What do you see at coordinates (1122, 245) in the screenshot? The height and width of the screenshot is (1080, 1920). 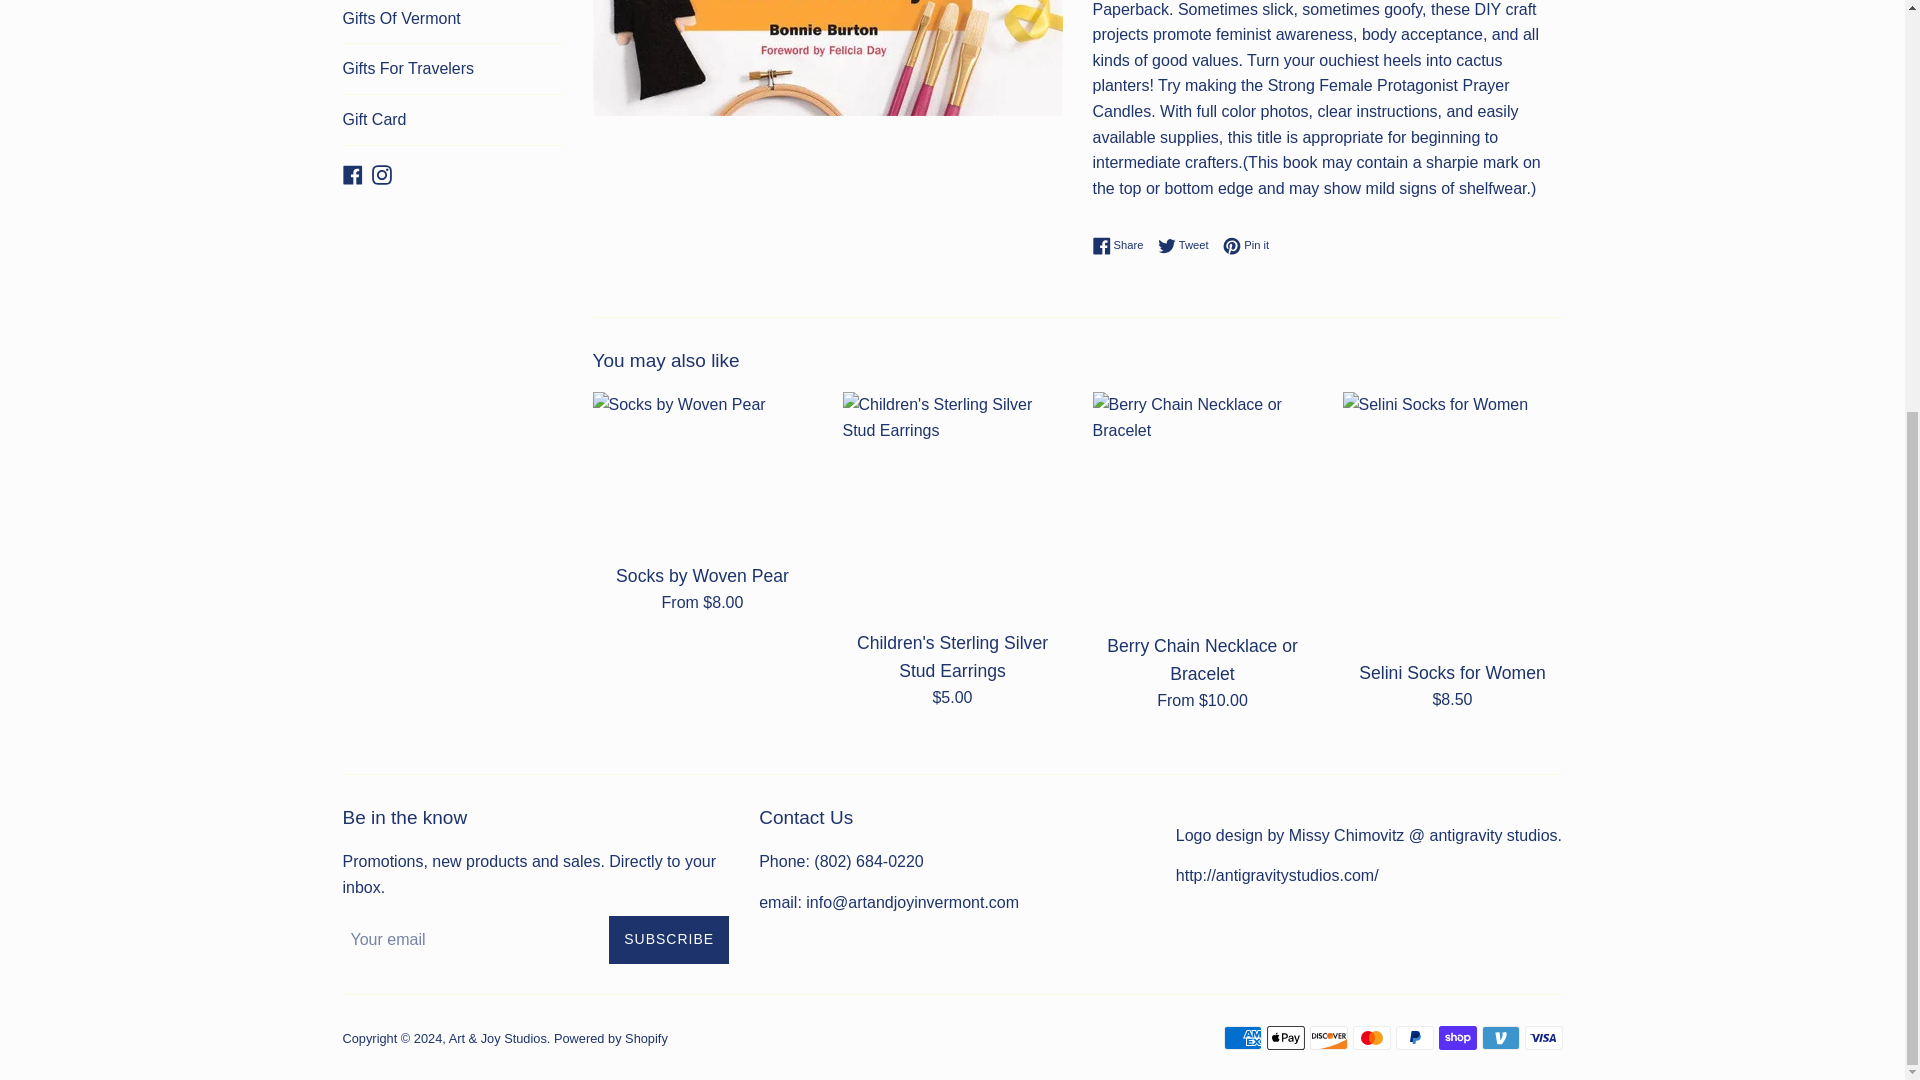 I see `Share on Facebook` at bounding box center [1122, 245].